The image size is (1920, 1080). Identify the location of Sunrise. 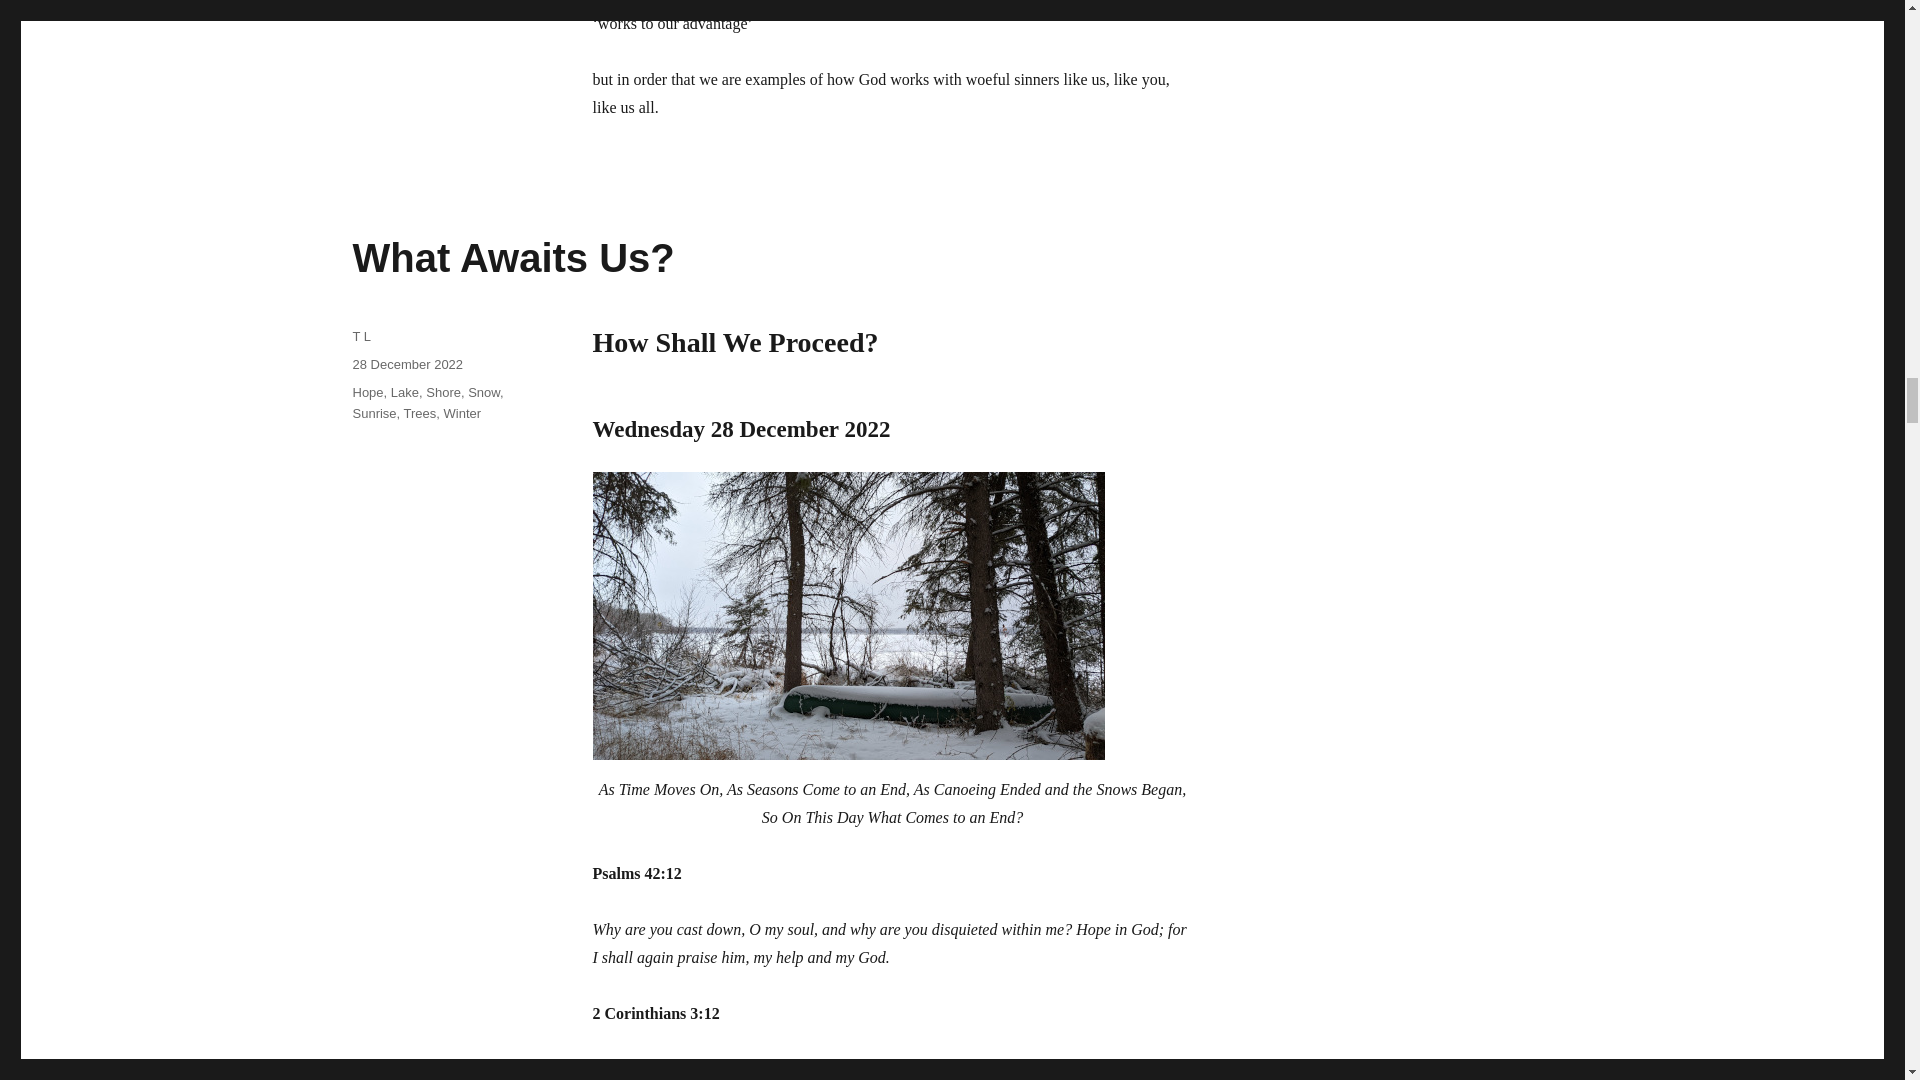
(373, 414).